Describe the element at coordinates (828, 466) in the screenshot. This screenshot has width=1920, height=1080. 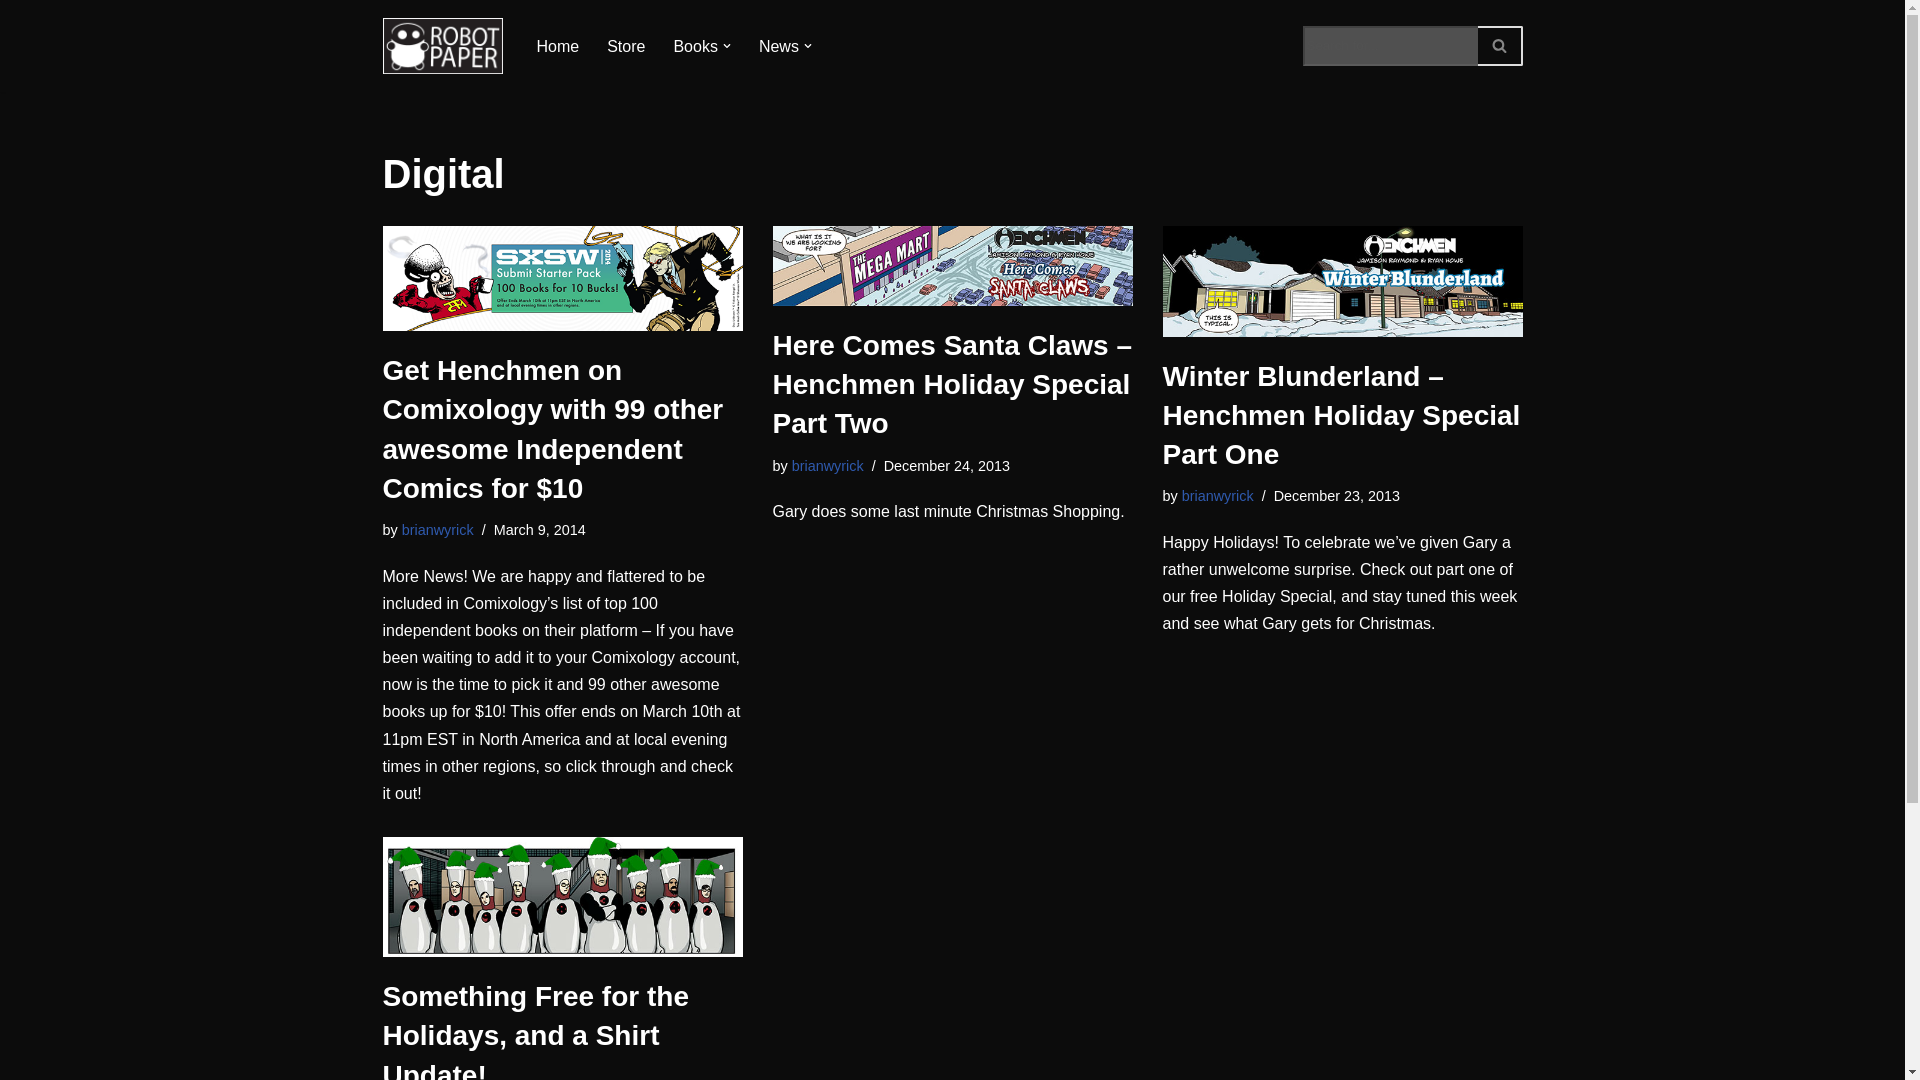
I see `Posts by brianwyrick` at that location.